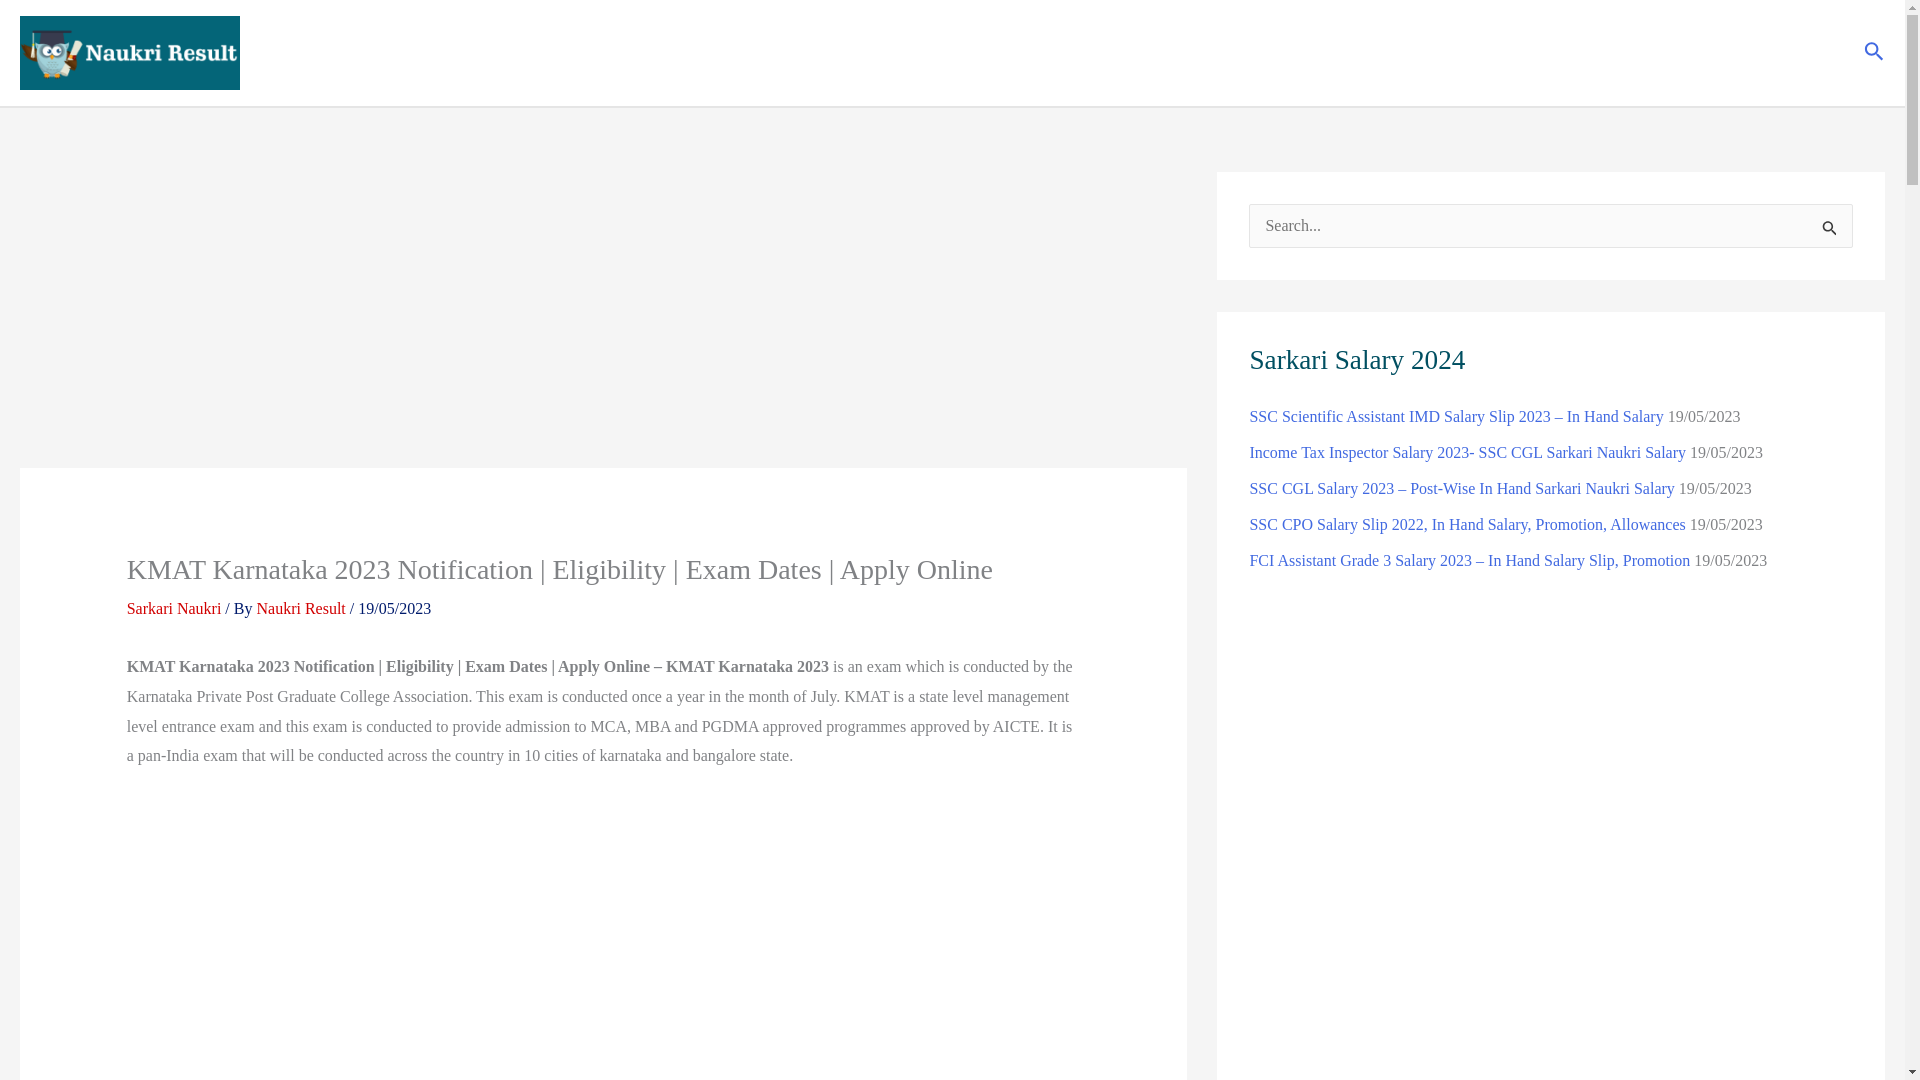  What do you see at coordinates (1582, 52) in the screenshot?
I see `Scholarship` at bounding box center [1582, 52].